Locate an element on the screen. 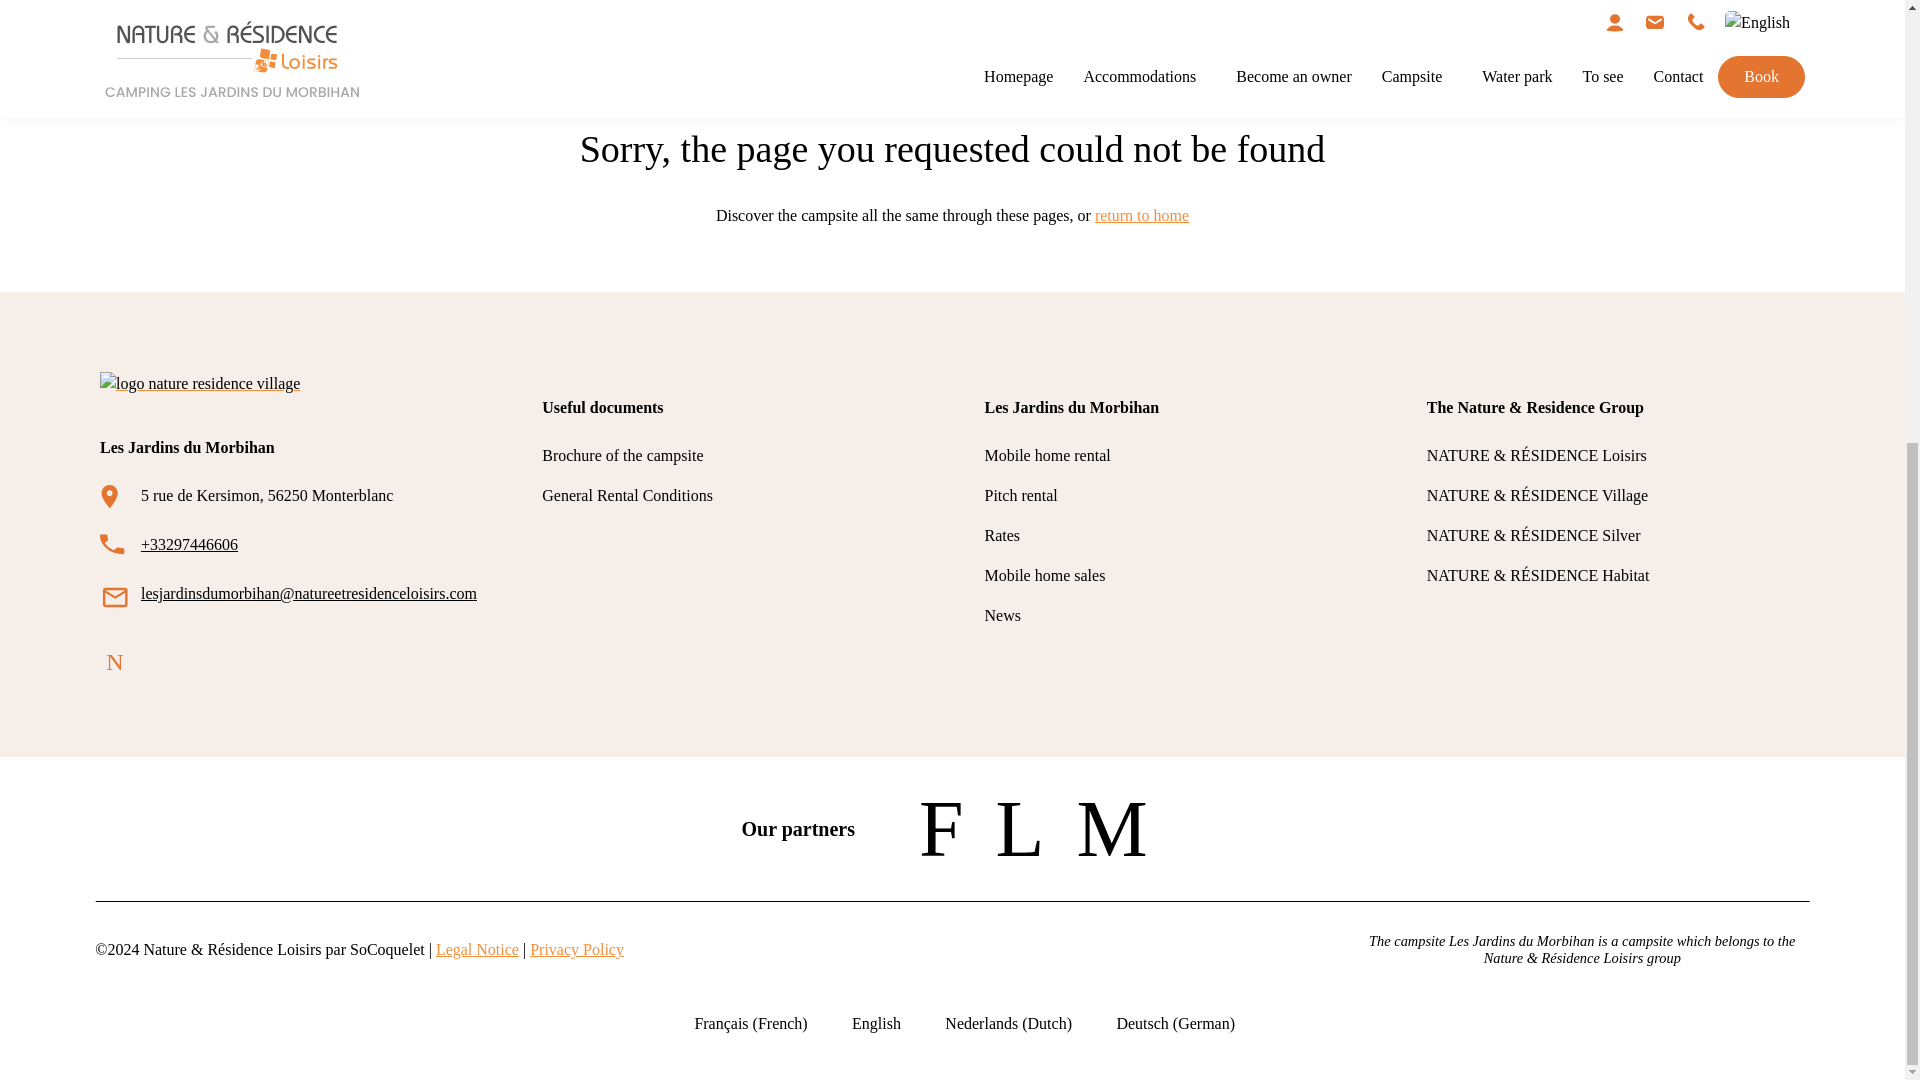 The height and width of the screenshot is (1080, 1920). News is located at coordinates (1001, 615).